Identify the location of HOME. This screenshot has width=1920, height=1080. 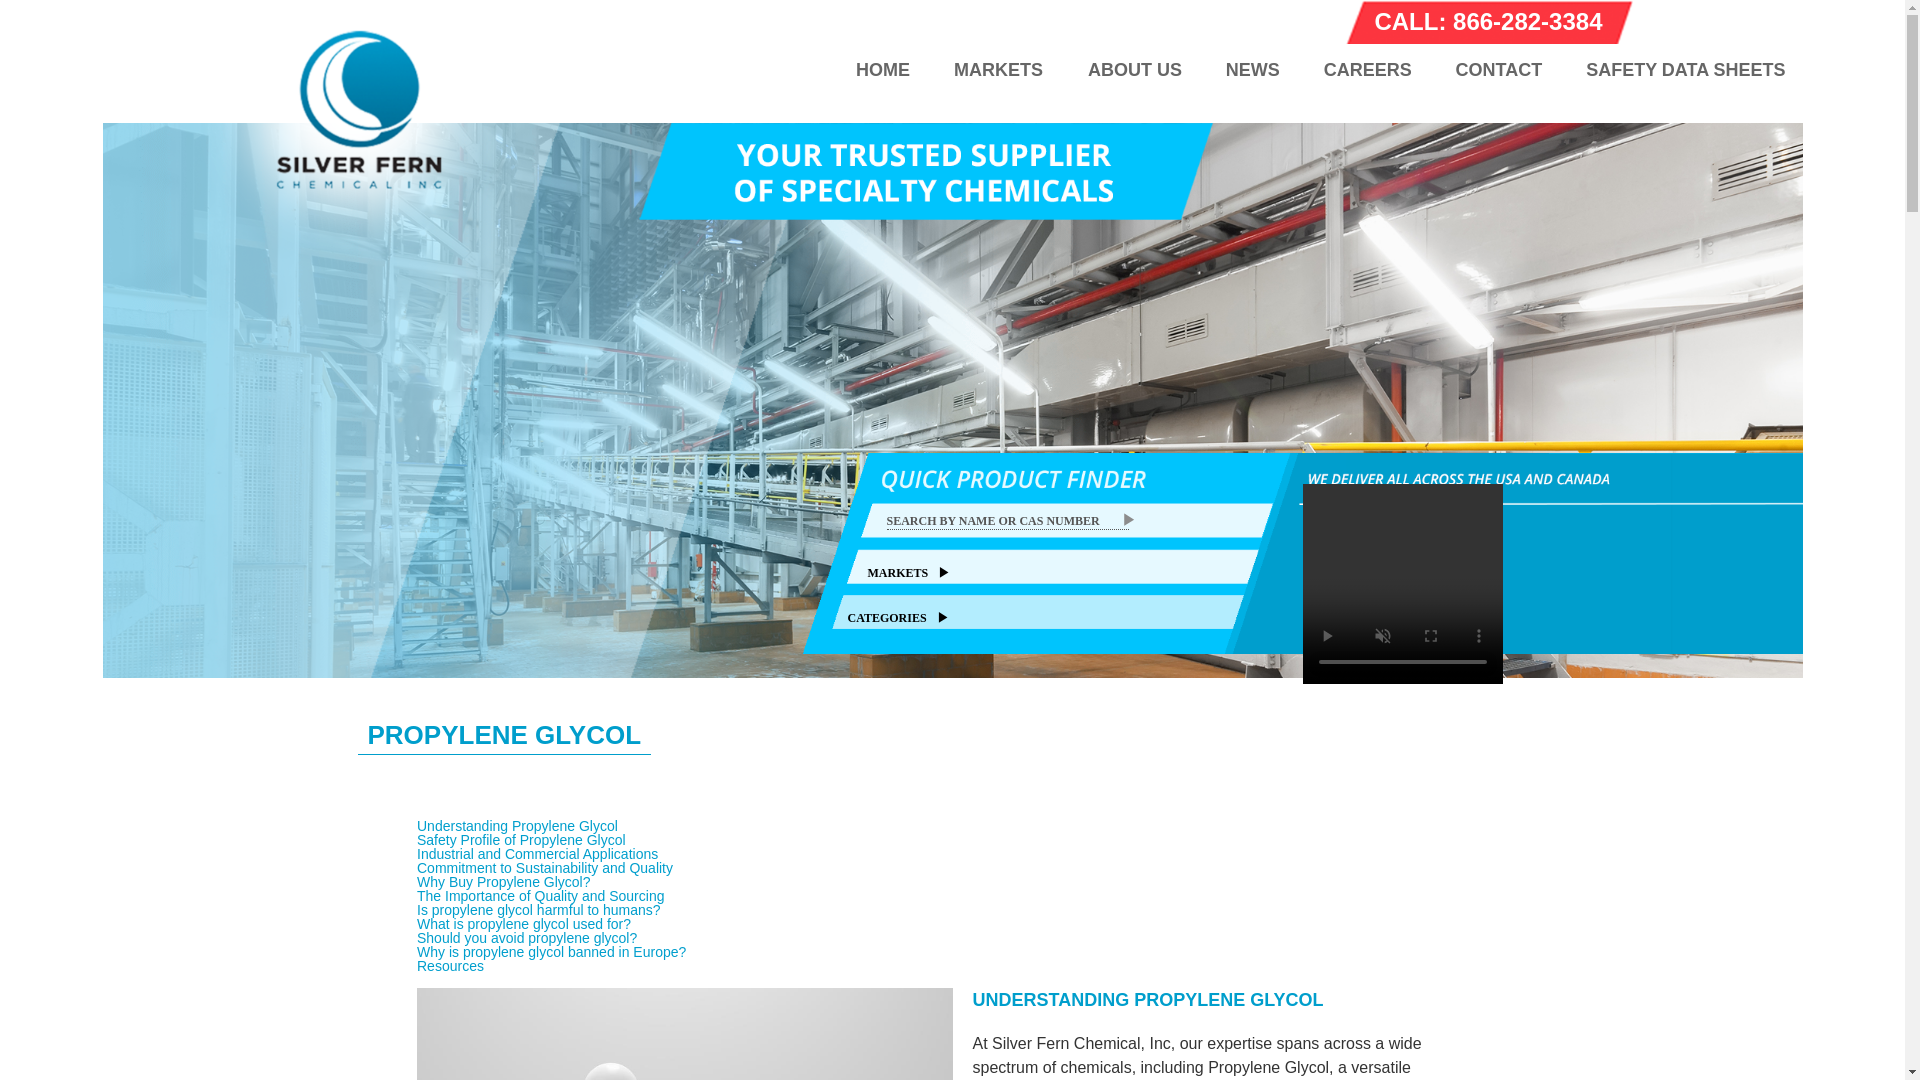
(882, 69).